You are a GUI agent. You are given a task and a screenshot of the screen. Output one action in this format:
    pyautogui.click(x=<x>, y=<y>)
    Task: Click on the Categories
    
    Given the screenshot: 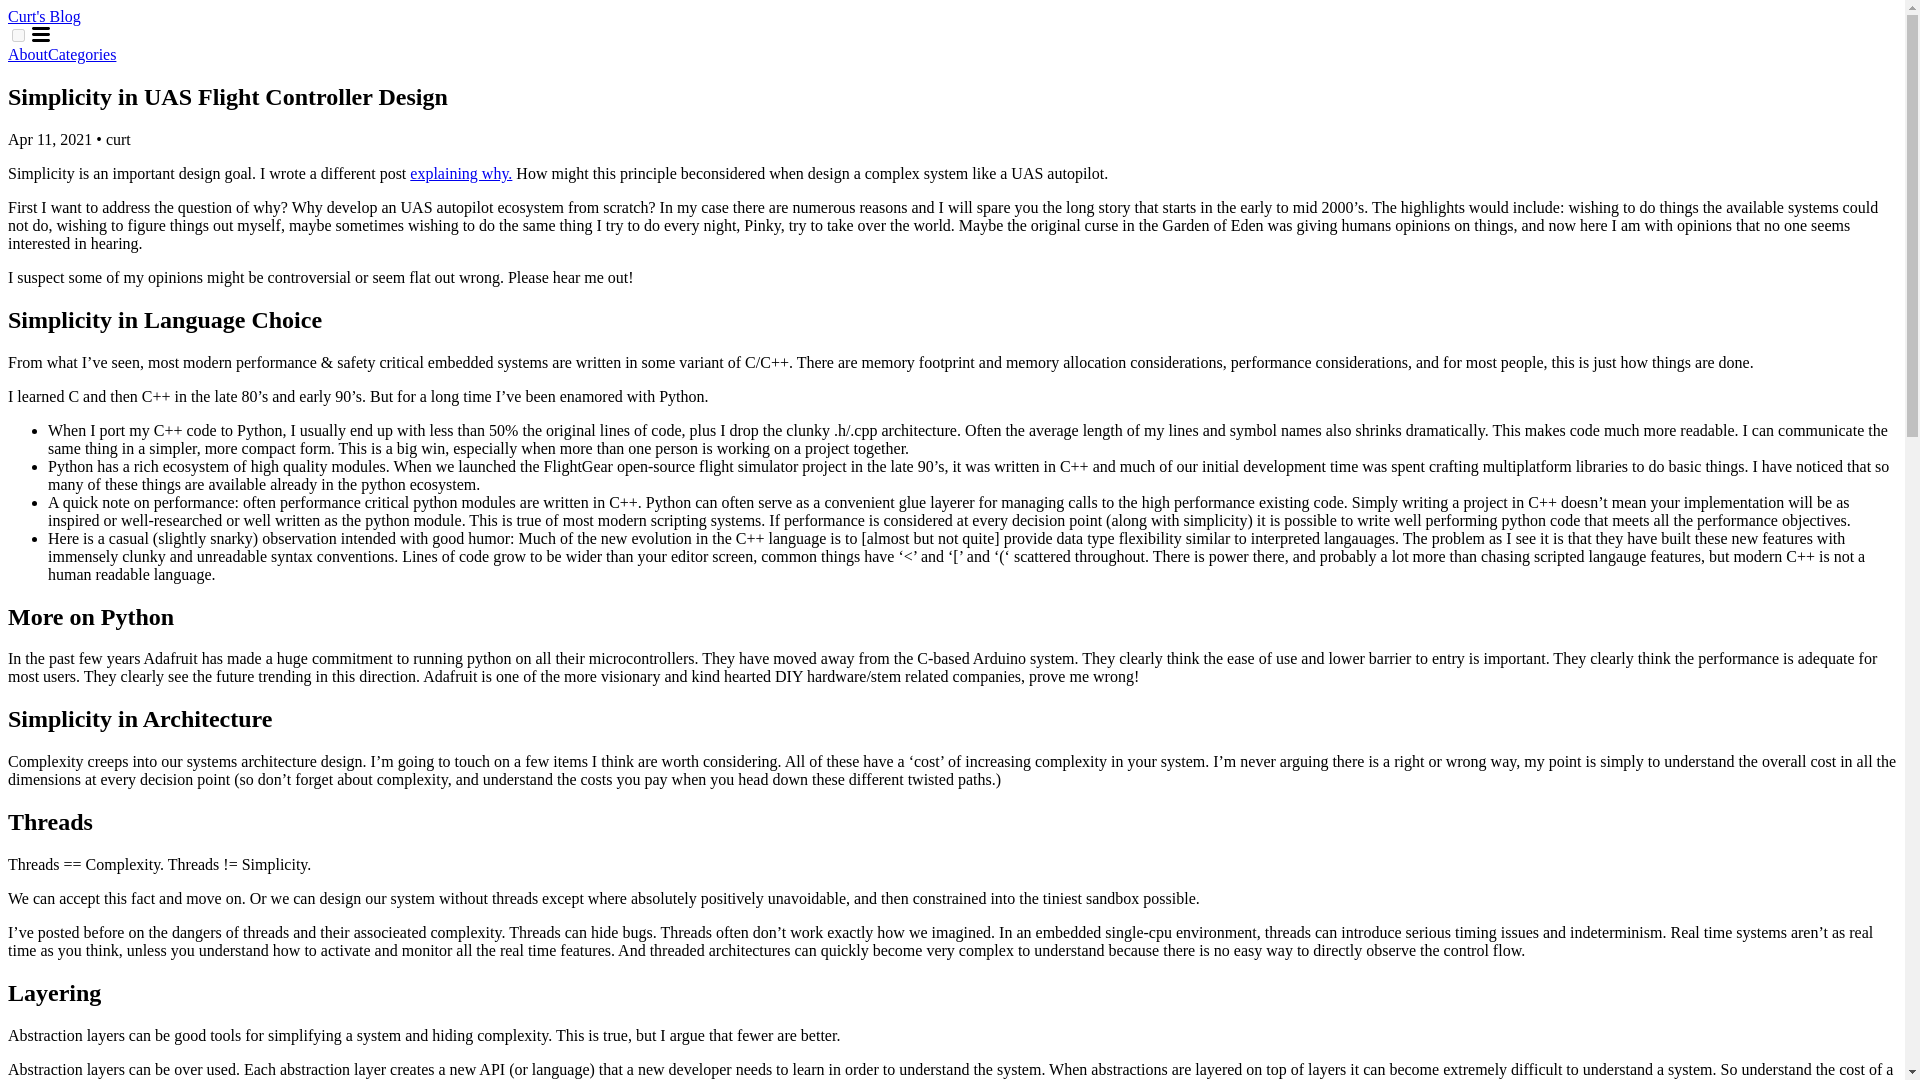 What is the action you would take?
    pyautogui.click(x=82, y=54)
    